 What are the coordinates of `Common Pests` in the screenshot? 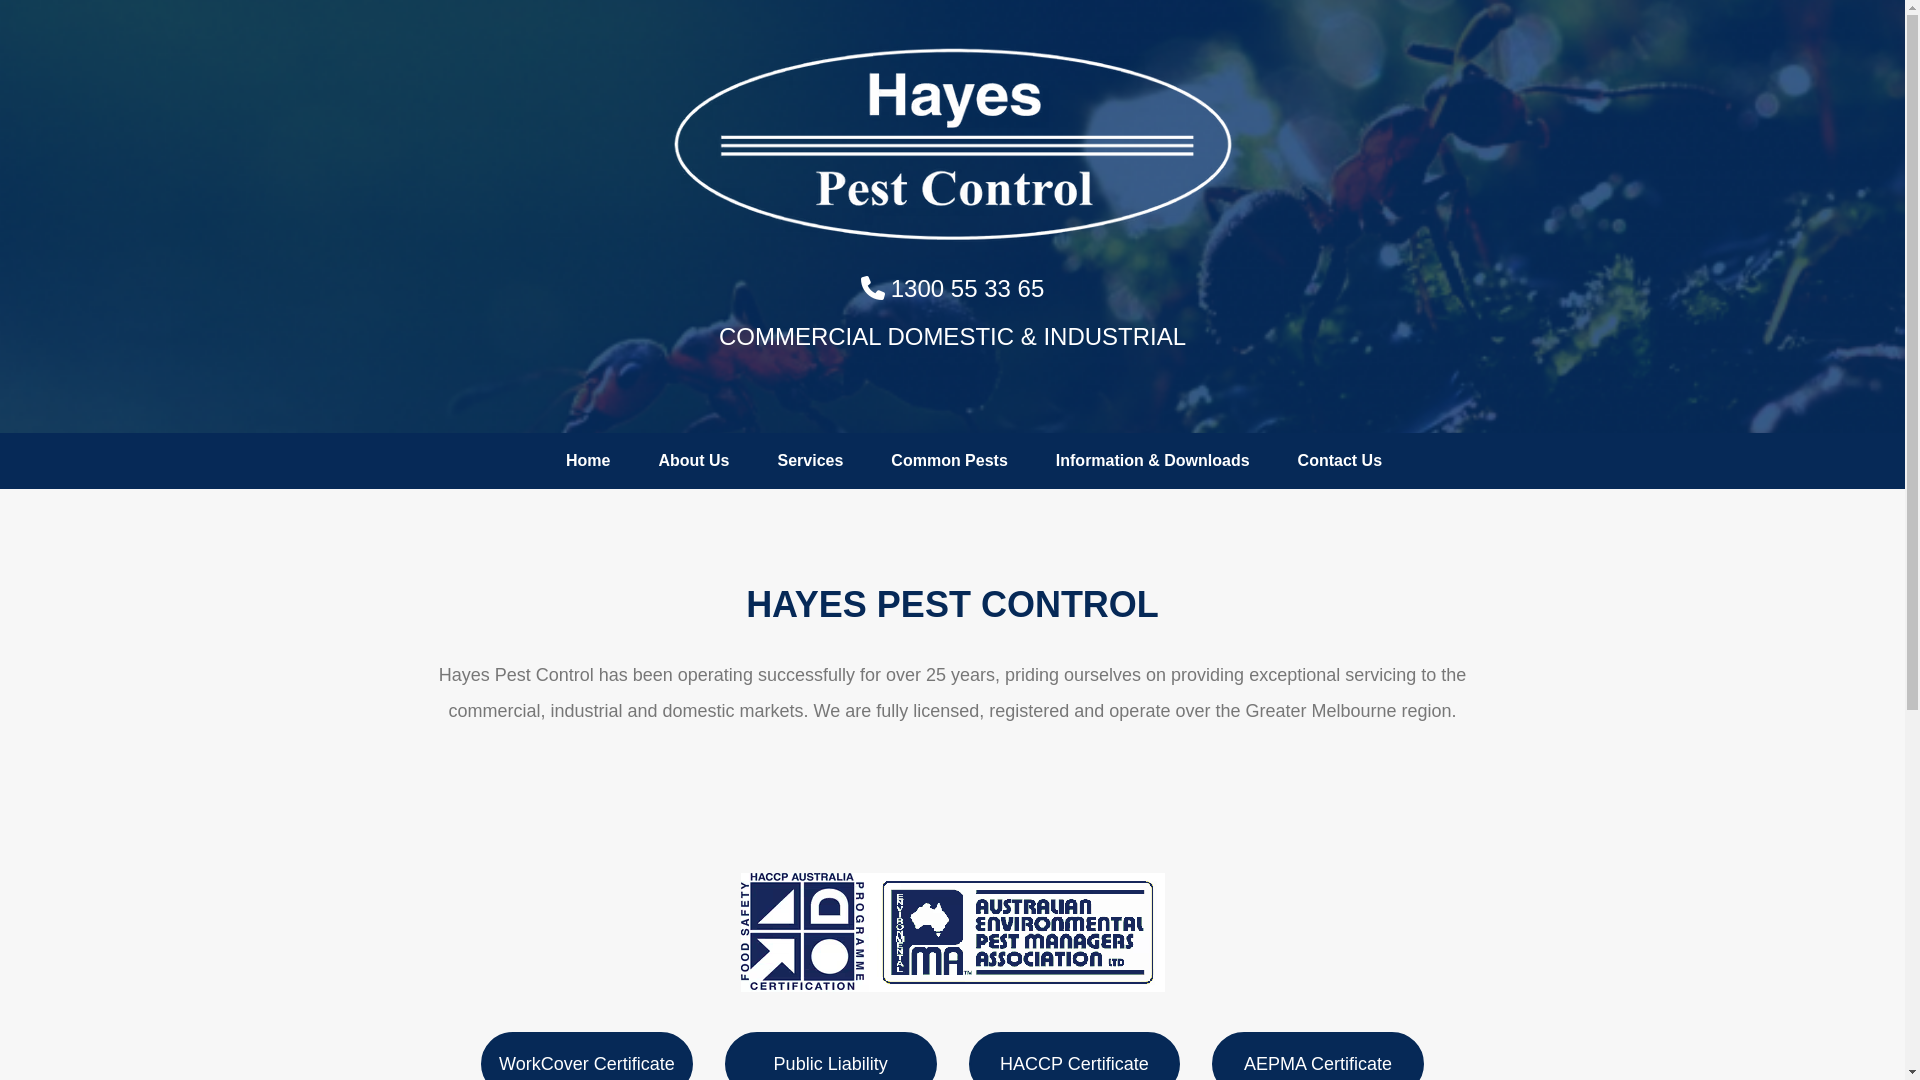 It's located at (949, 461).